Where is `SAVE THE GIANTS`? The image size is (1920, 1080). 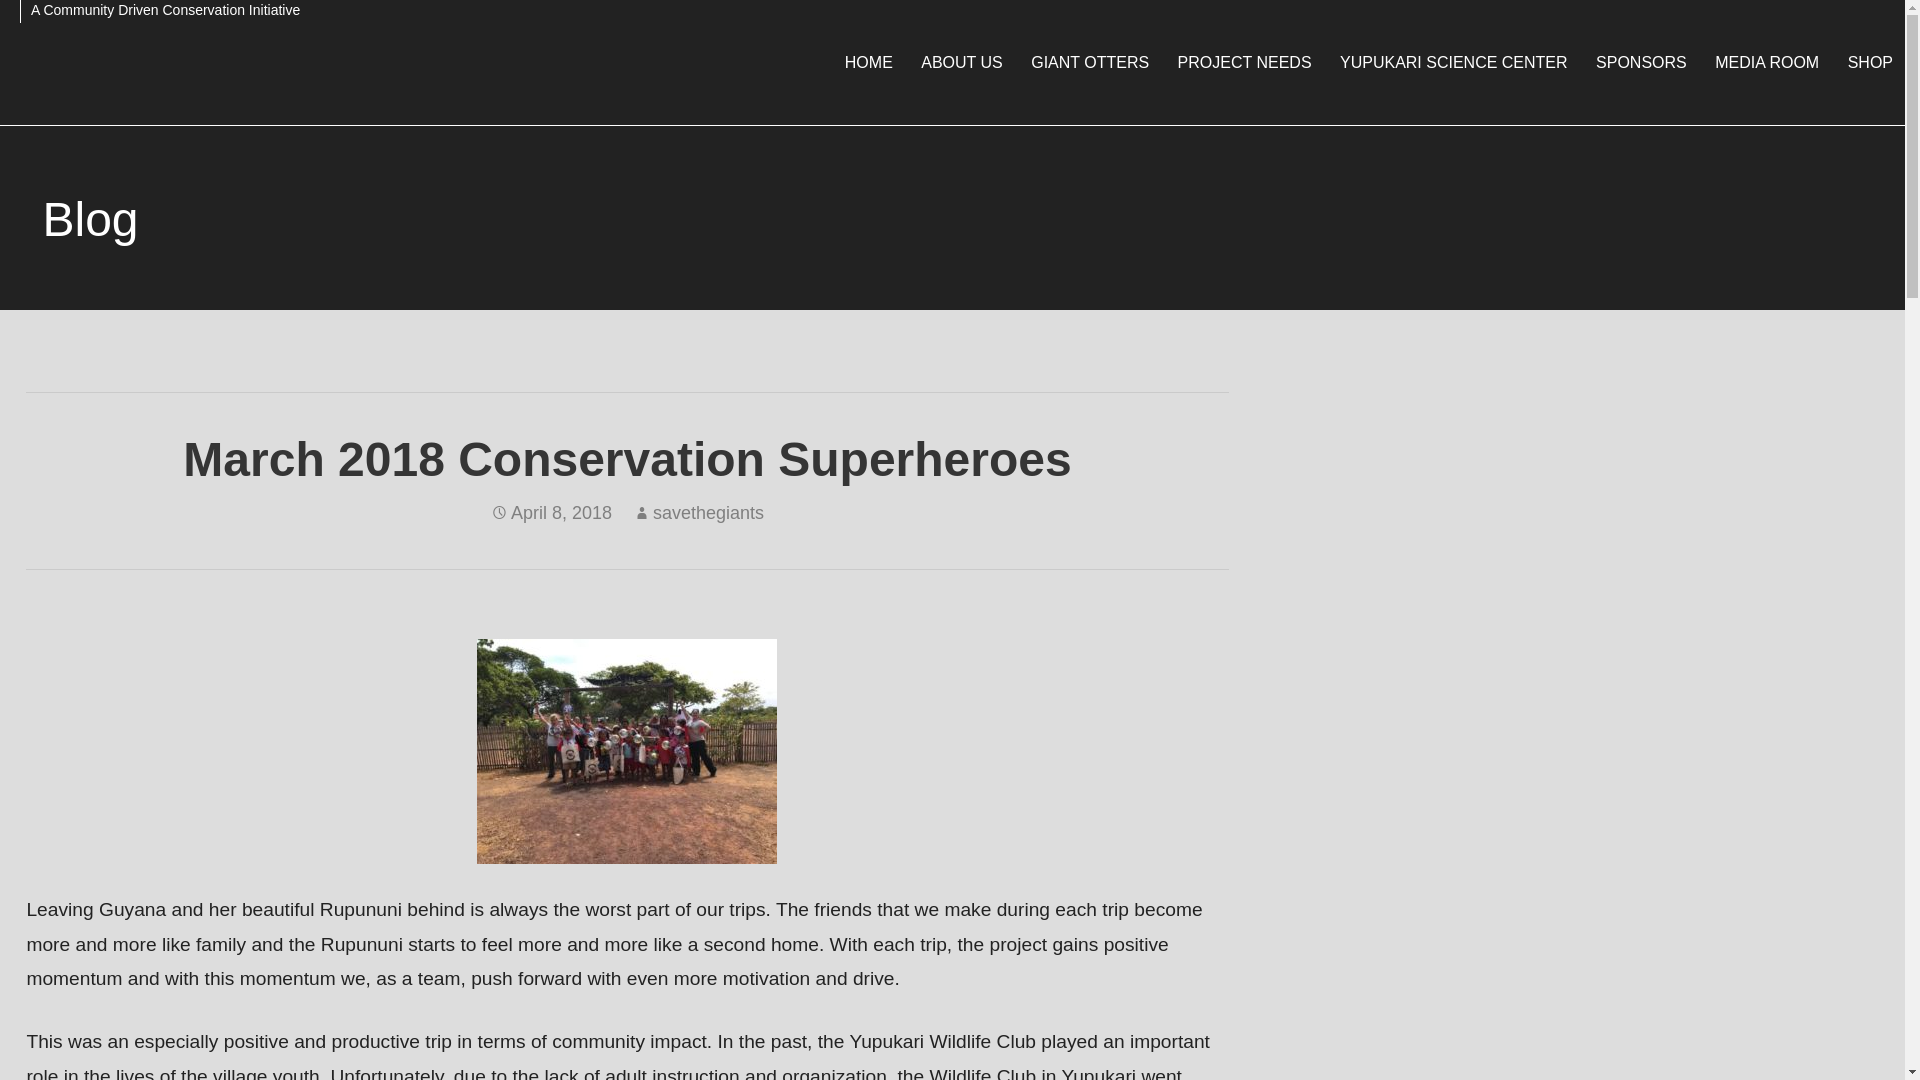
SAVE THE GIANTS is located at coordinates (154, 66).